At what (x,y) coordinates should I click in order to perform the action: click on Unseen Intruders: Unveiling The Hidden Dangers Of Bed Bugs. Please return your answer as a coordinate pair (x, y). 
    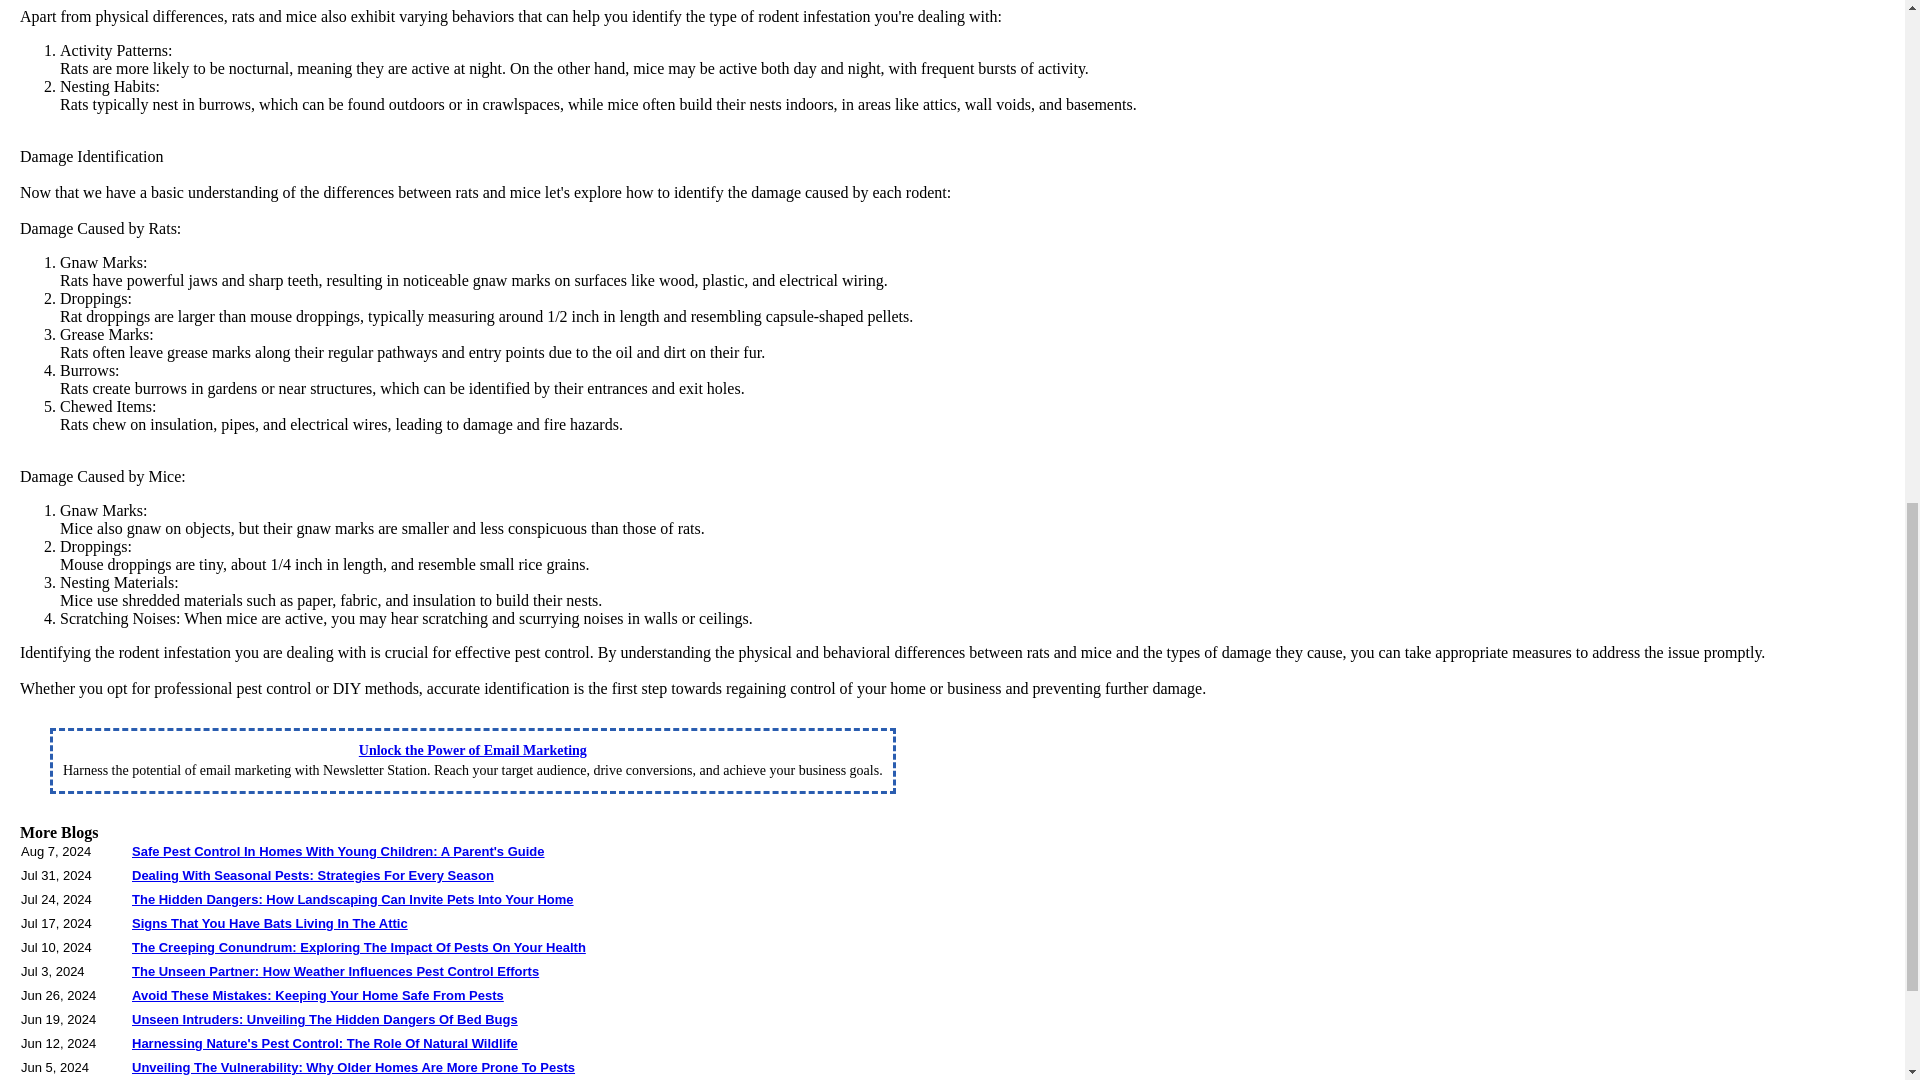
    Looking at the image, I should click on (325, 1019).